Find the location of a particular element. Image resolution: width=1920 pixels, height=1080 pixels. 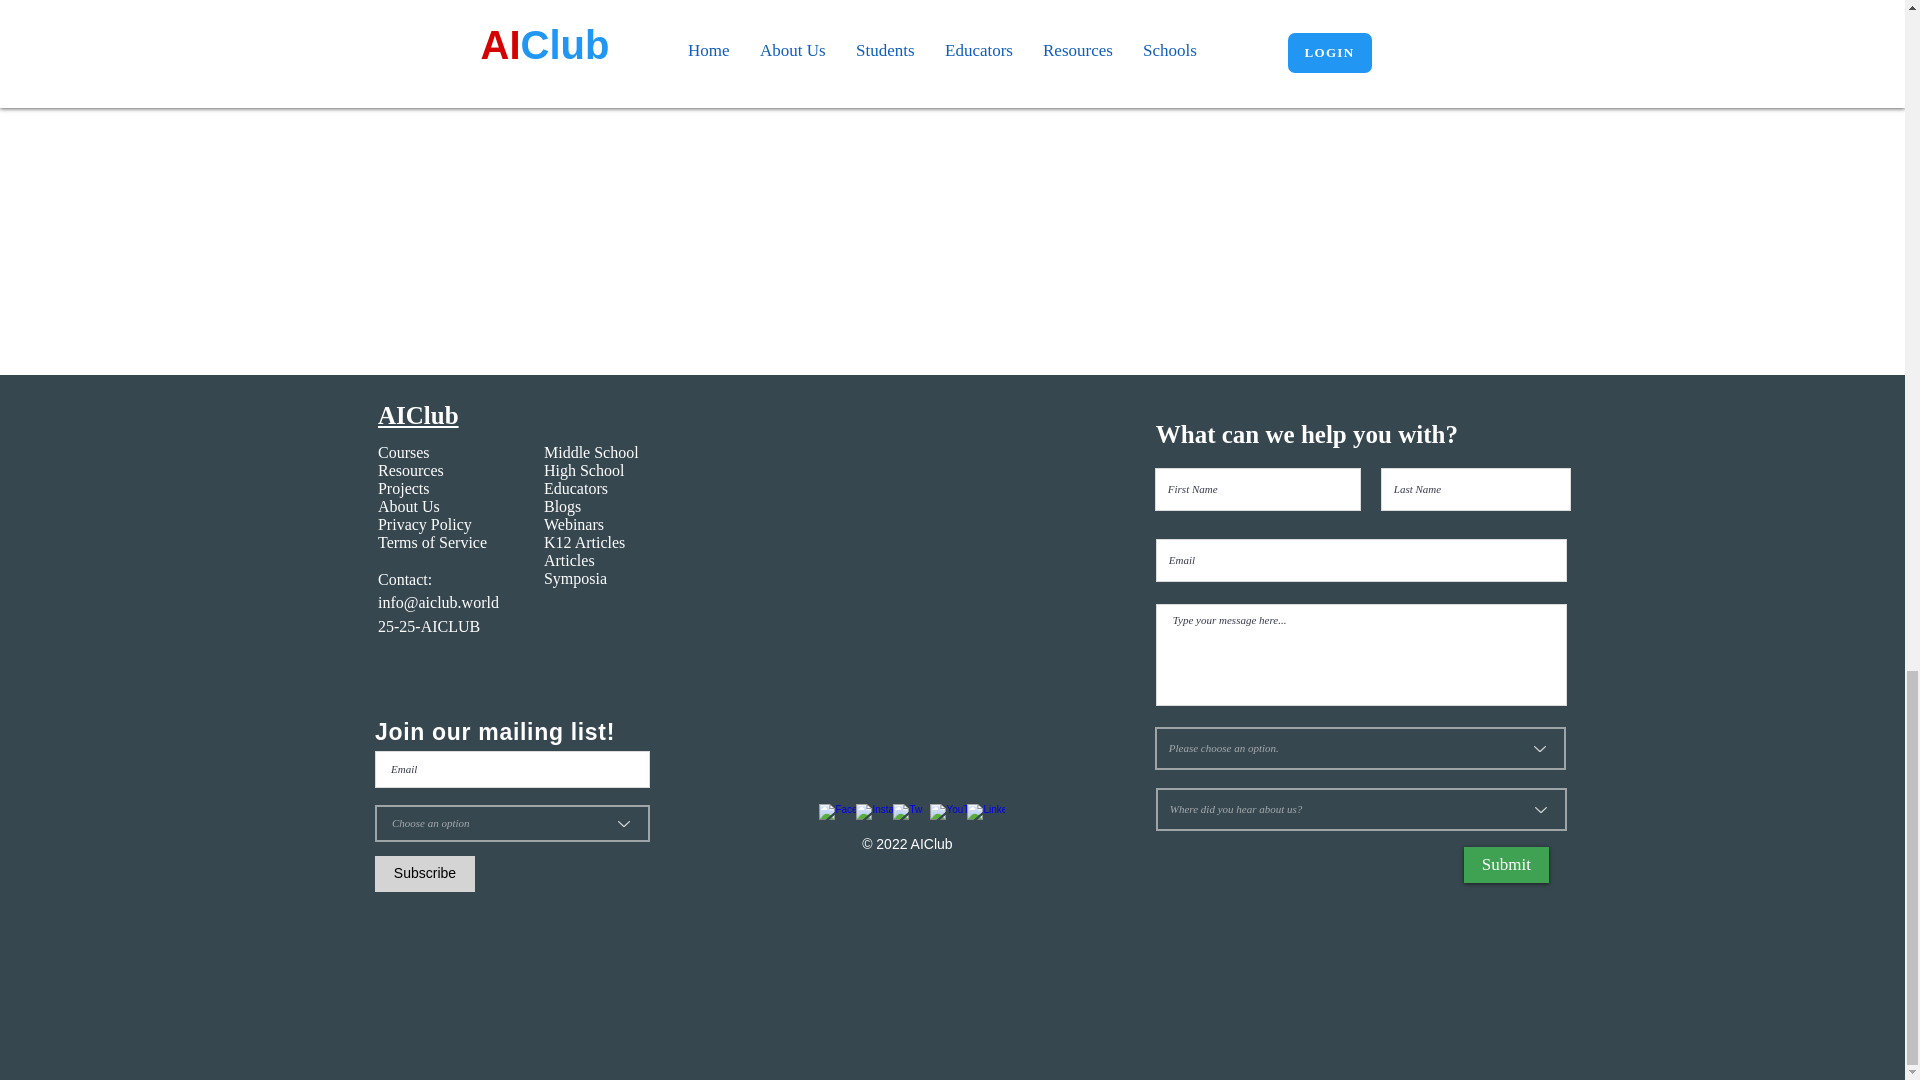

K12 Articles is located at coordinates (584, 542).